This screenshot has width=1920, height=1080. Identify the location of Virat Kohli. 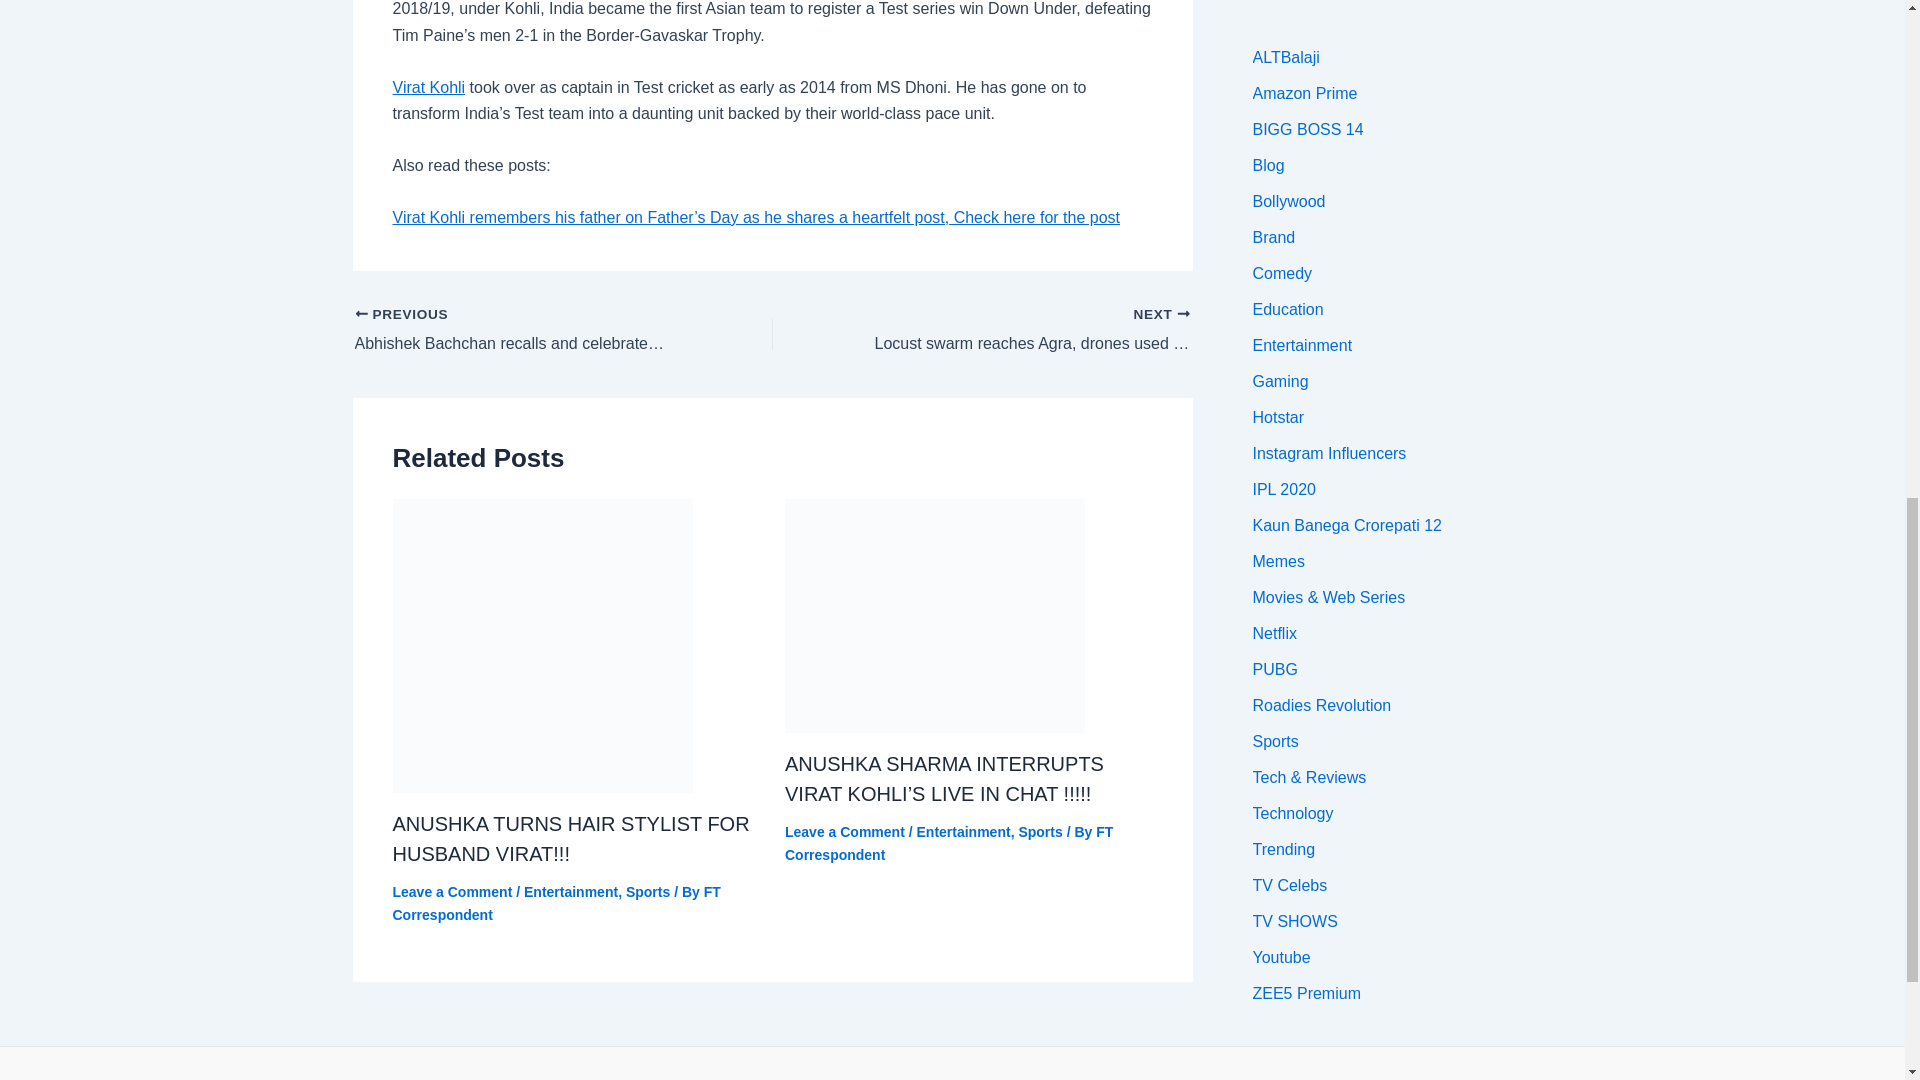
(428, 87).